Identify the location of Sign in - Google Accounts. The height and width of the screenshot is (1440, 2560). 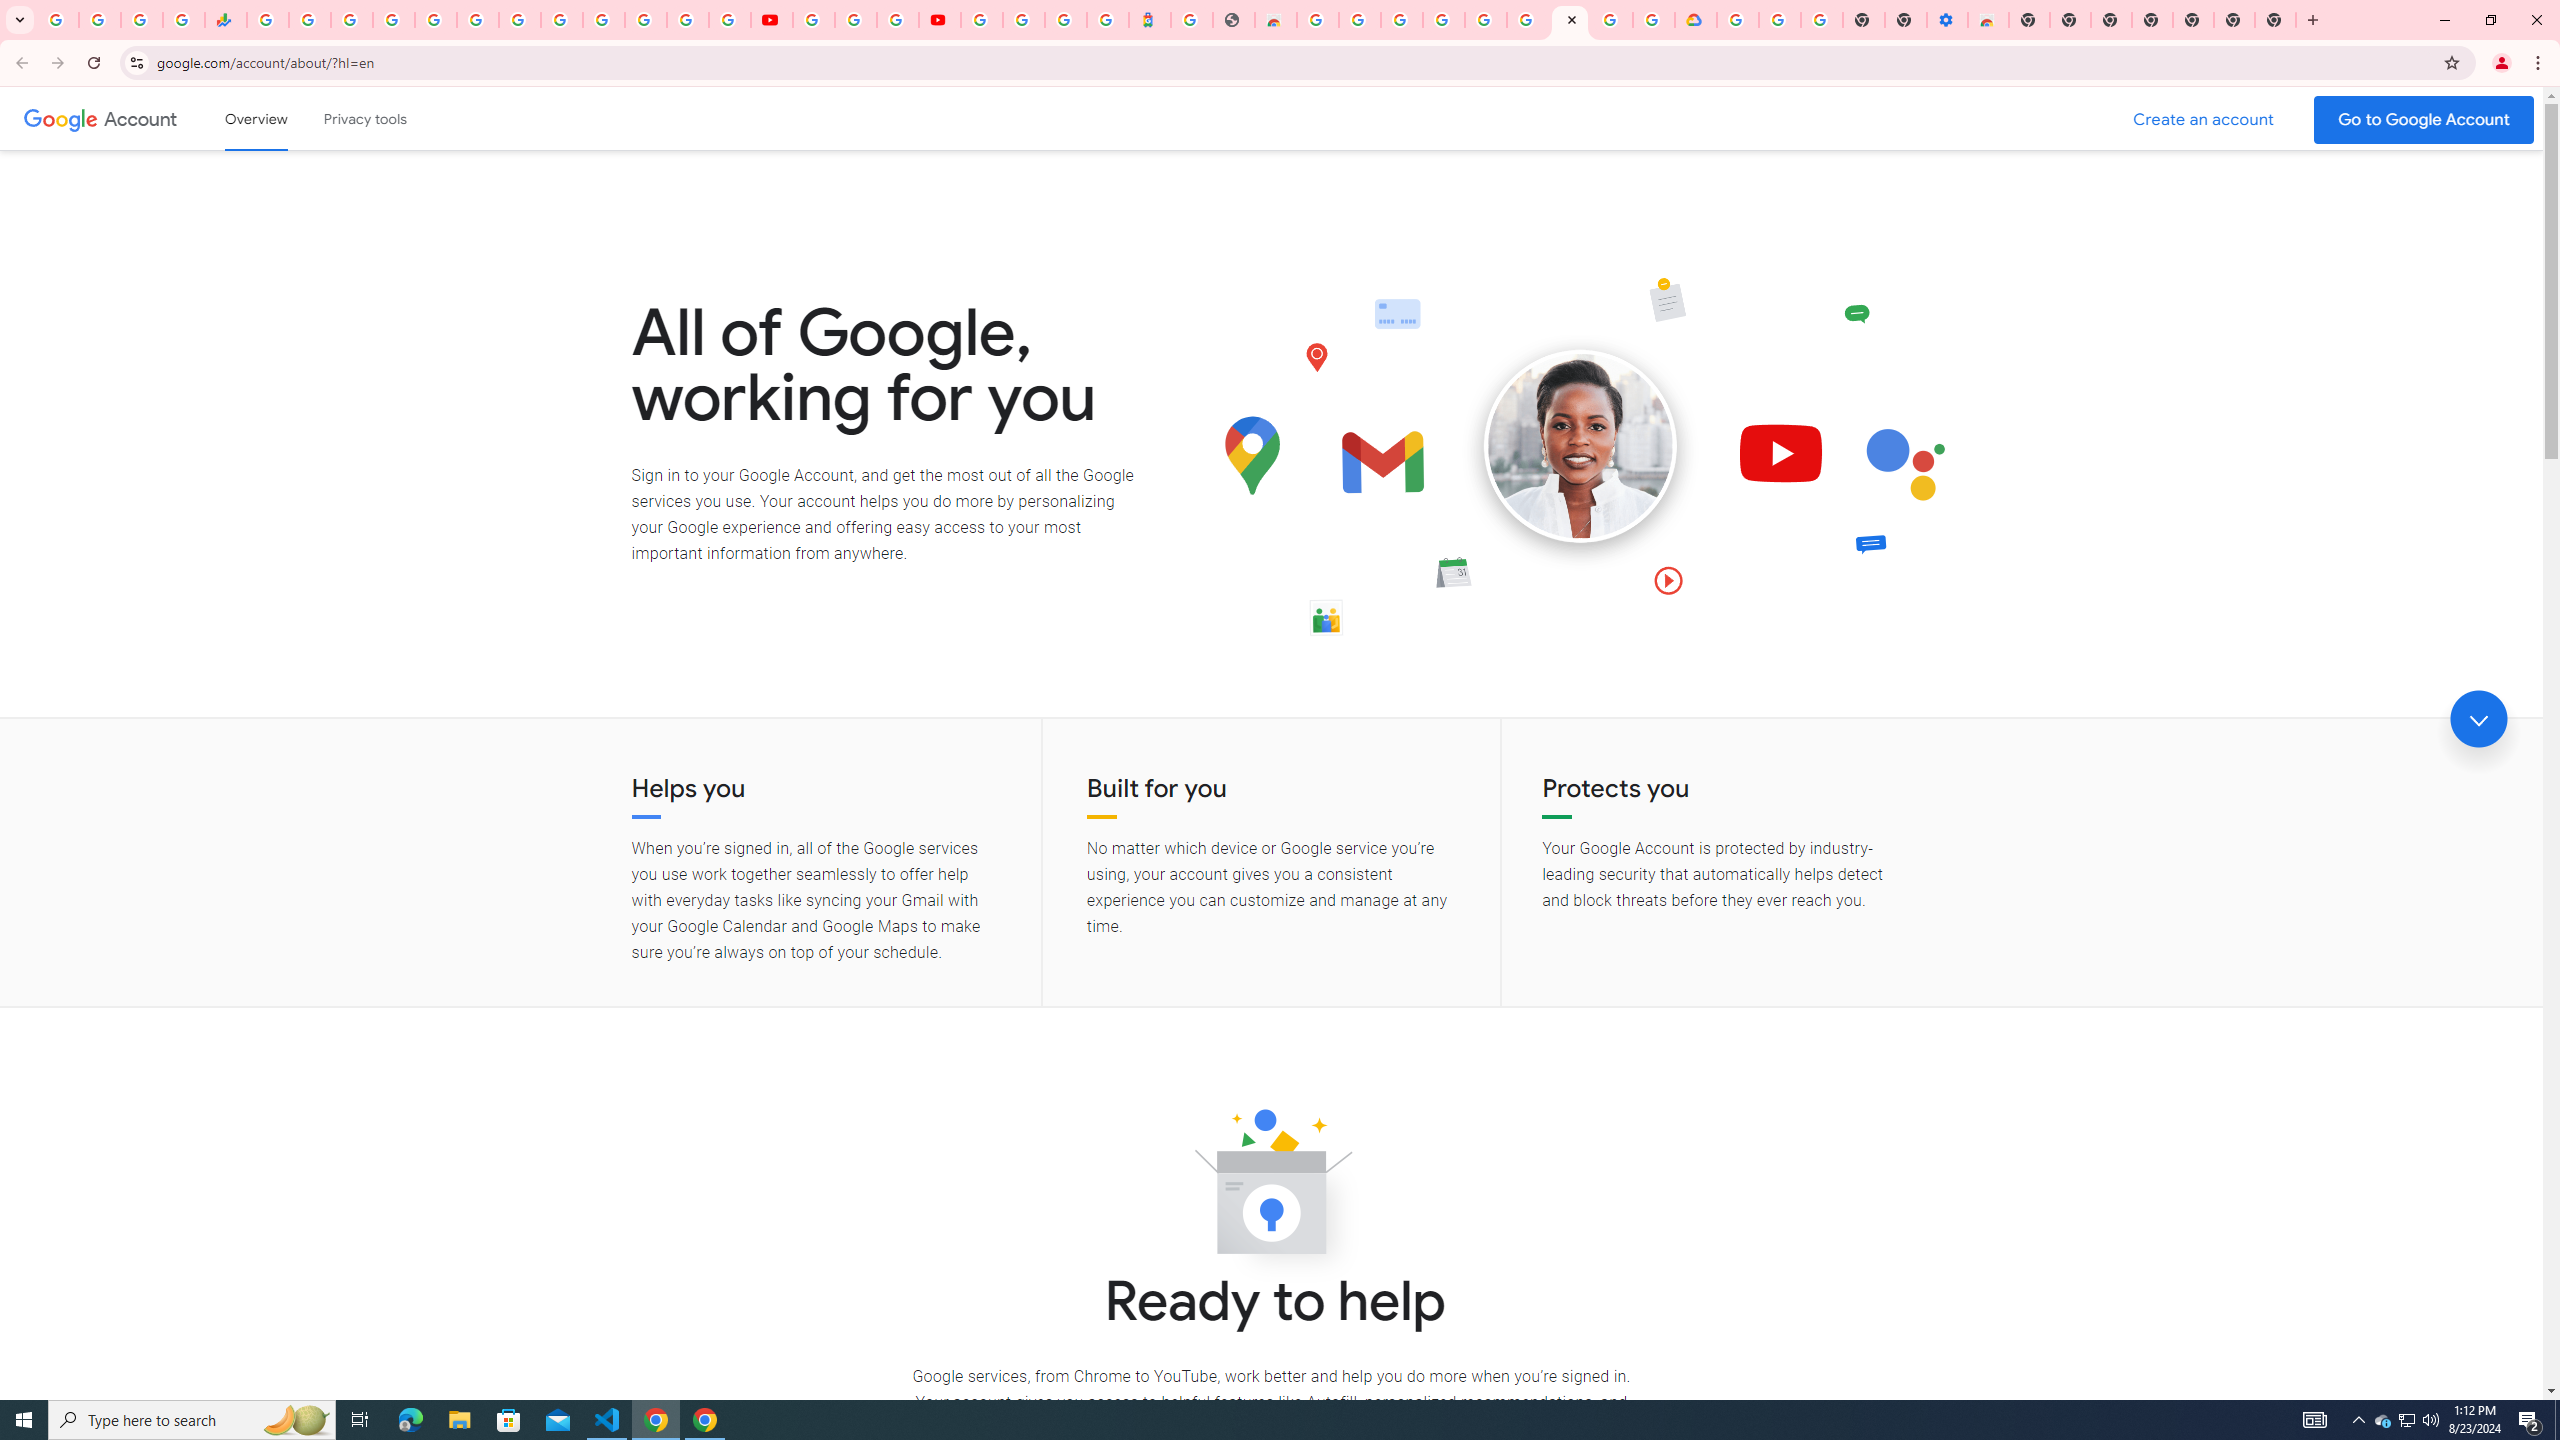
(1738, 20).